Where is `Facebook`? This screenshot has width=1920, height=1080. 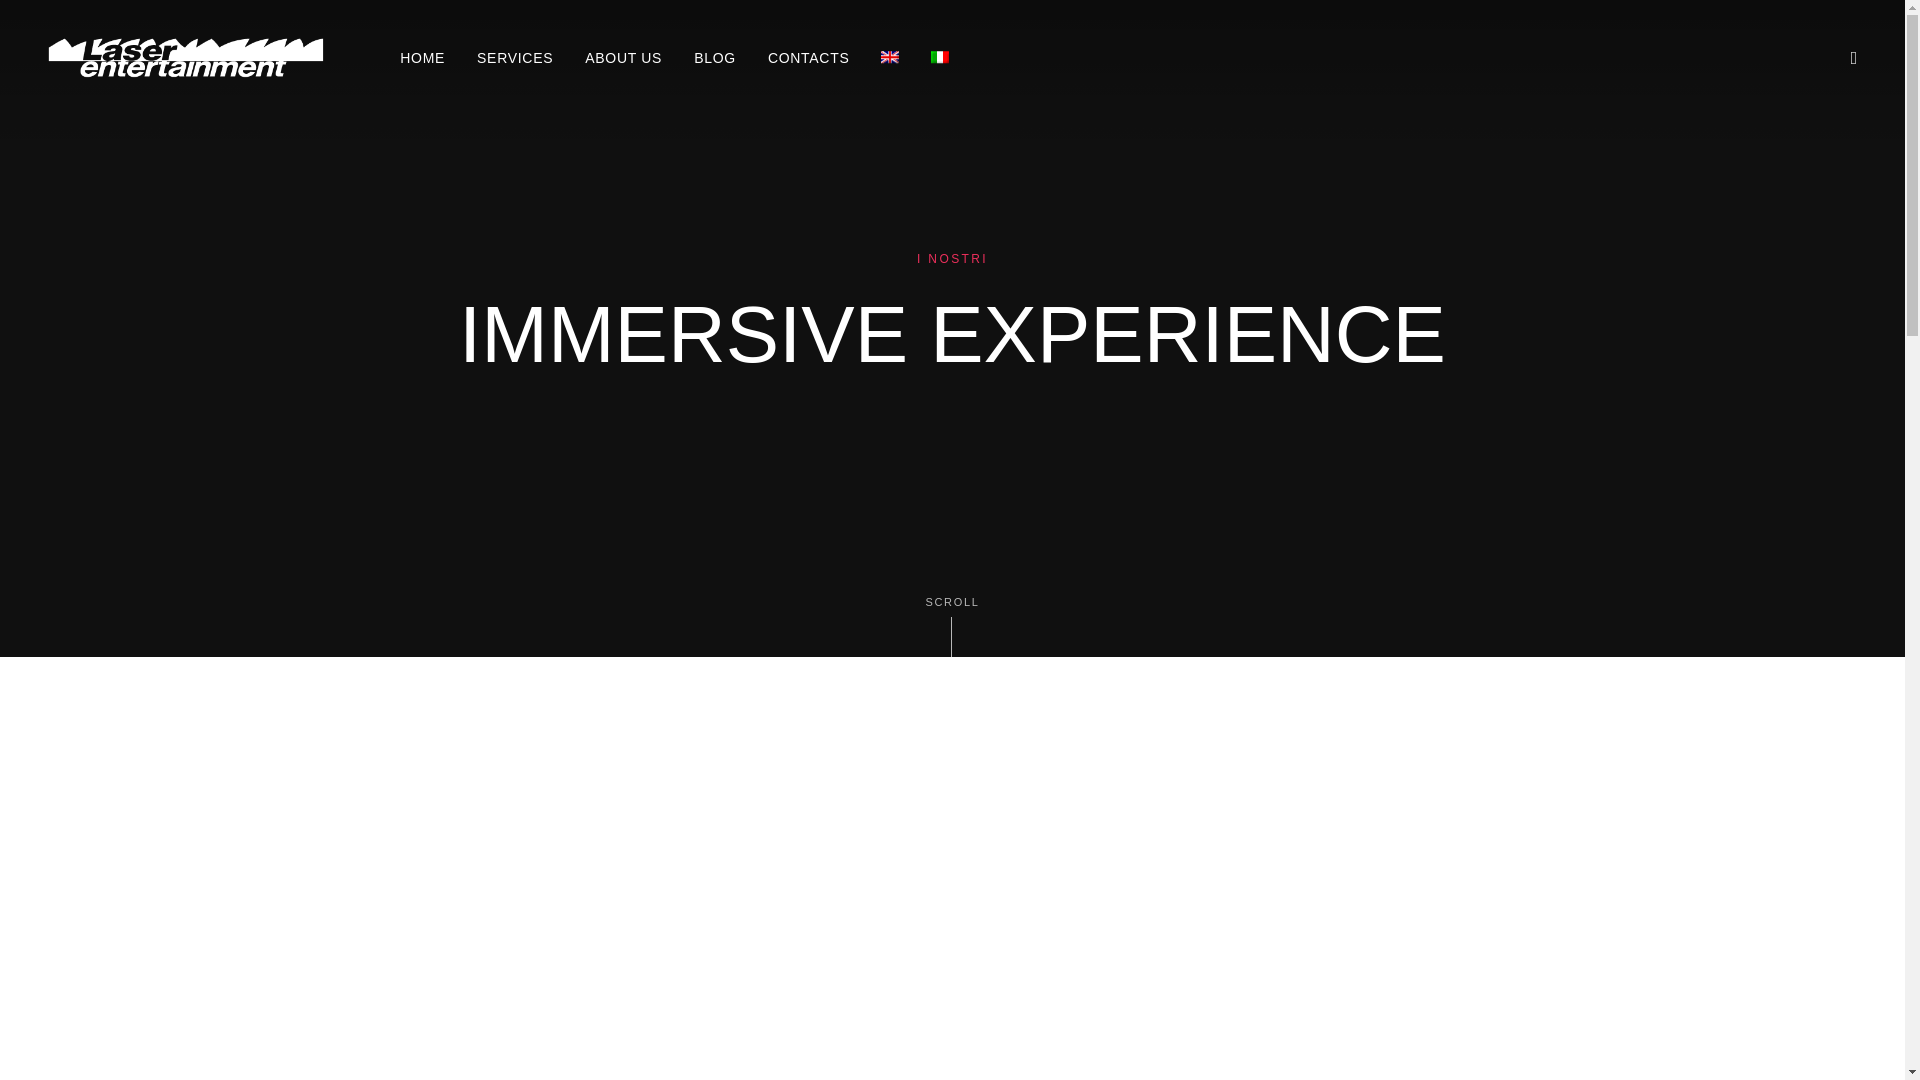
Facebook is located at coordinates (766, 768).